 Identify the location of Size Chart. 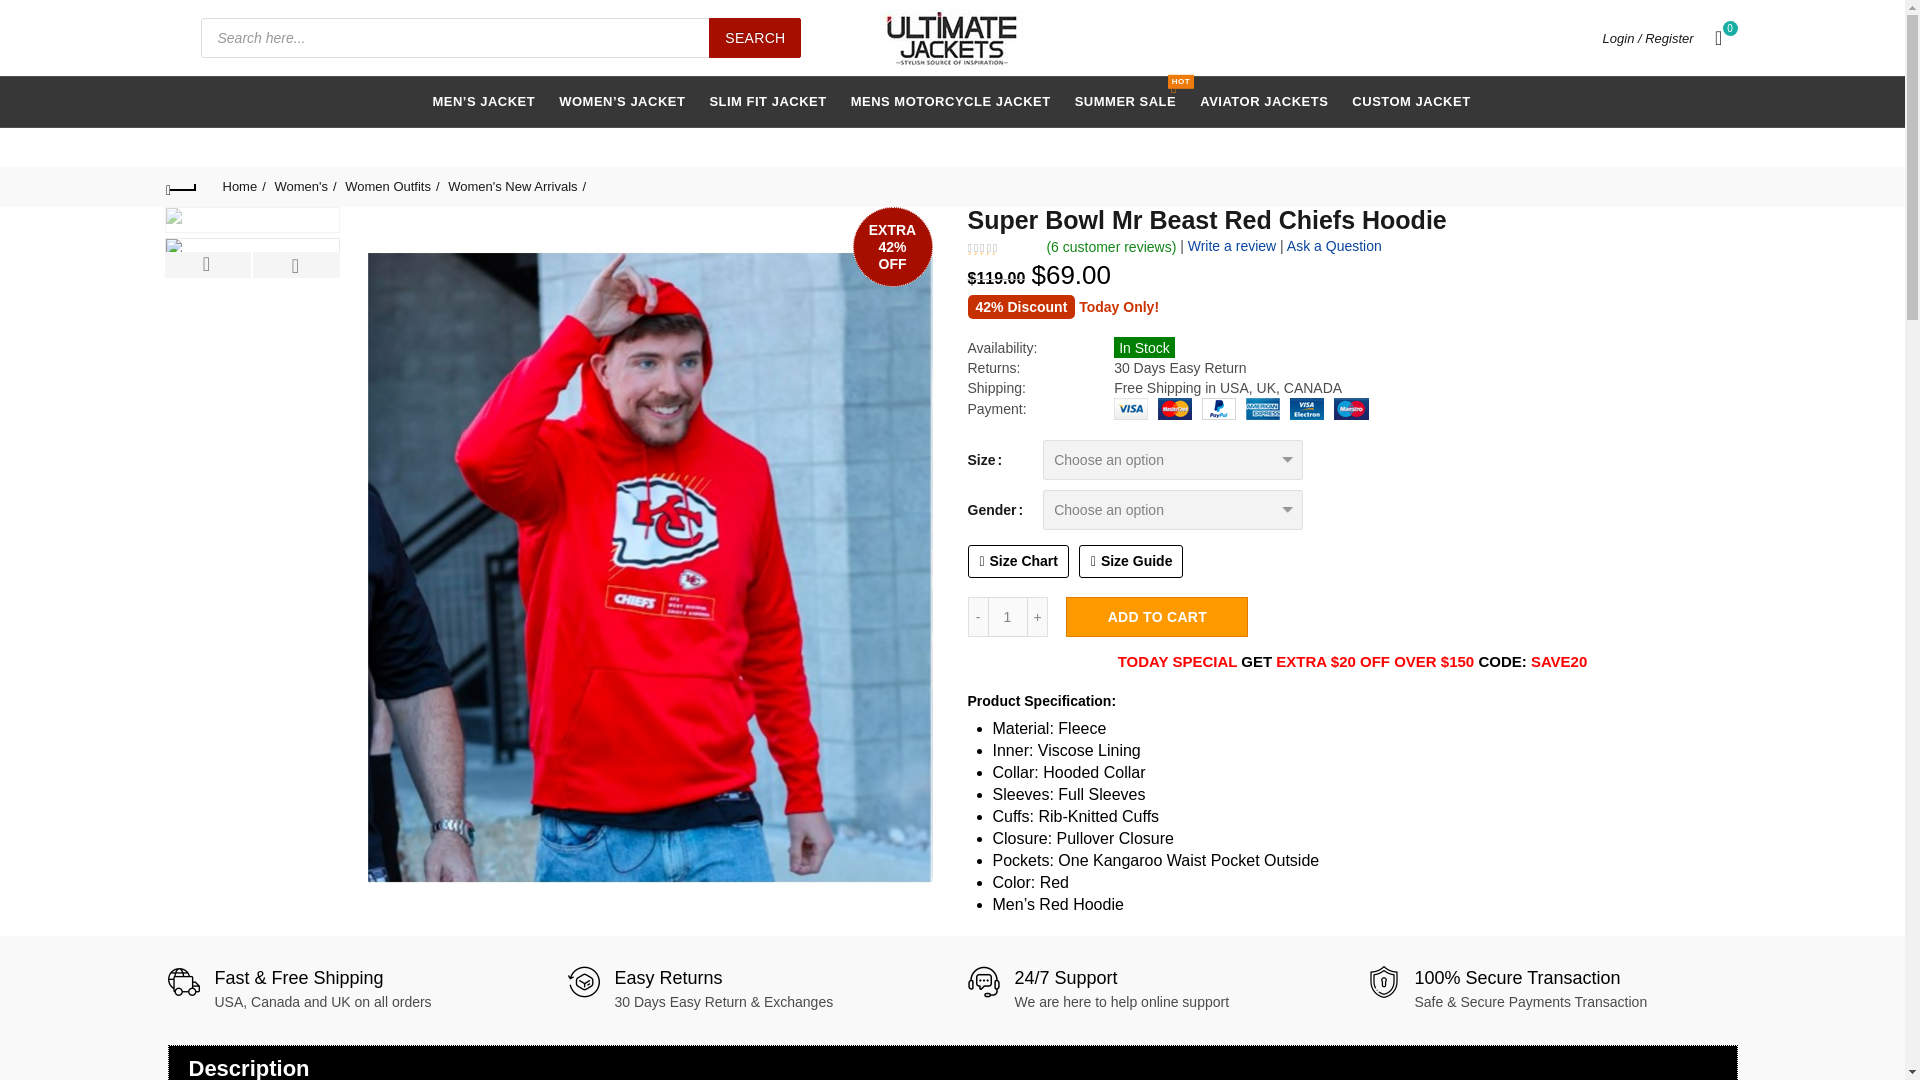
(1018, 561).